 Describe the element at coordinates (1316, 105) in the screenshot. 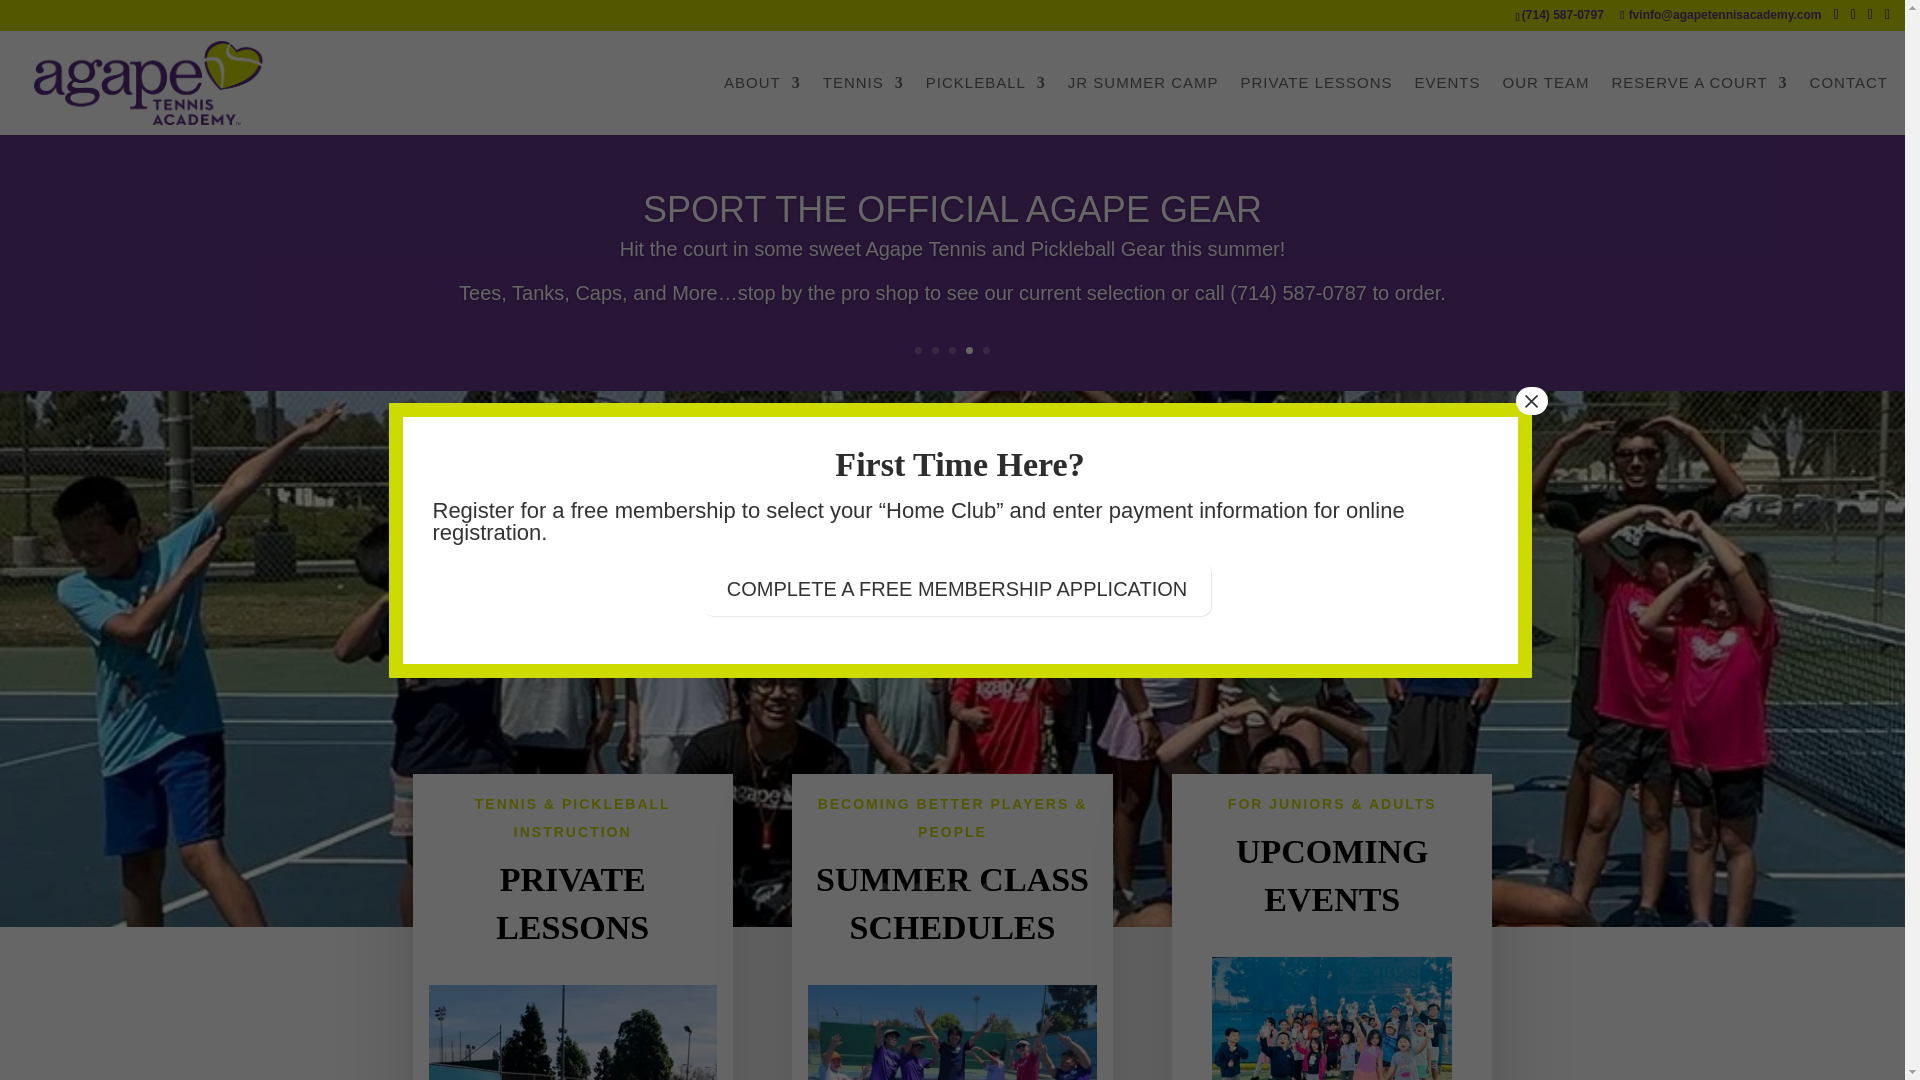

I see `PRIVATE LESSONS` at that location.